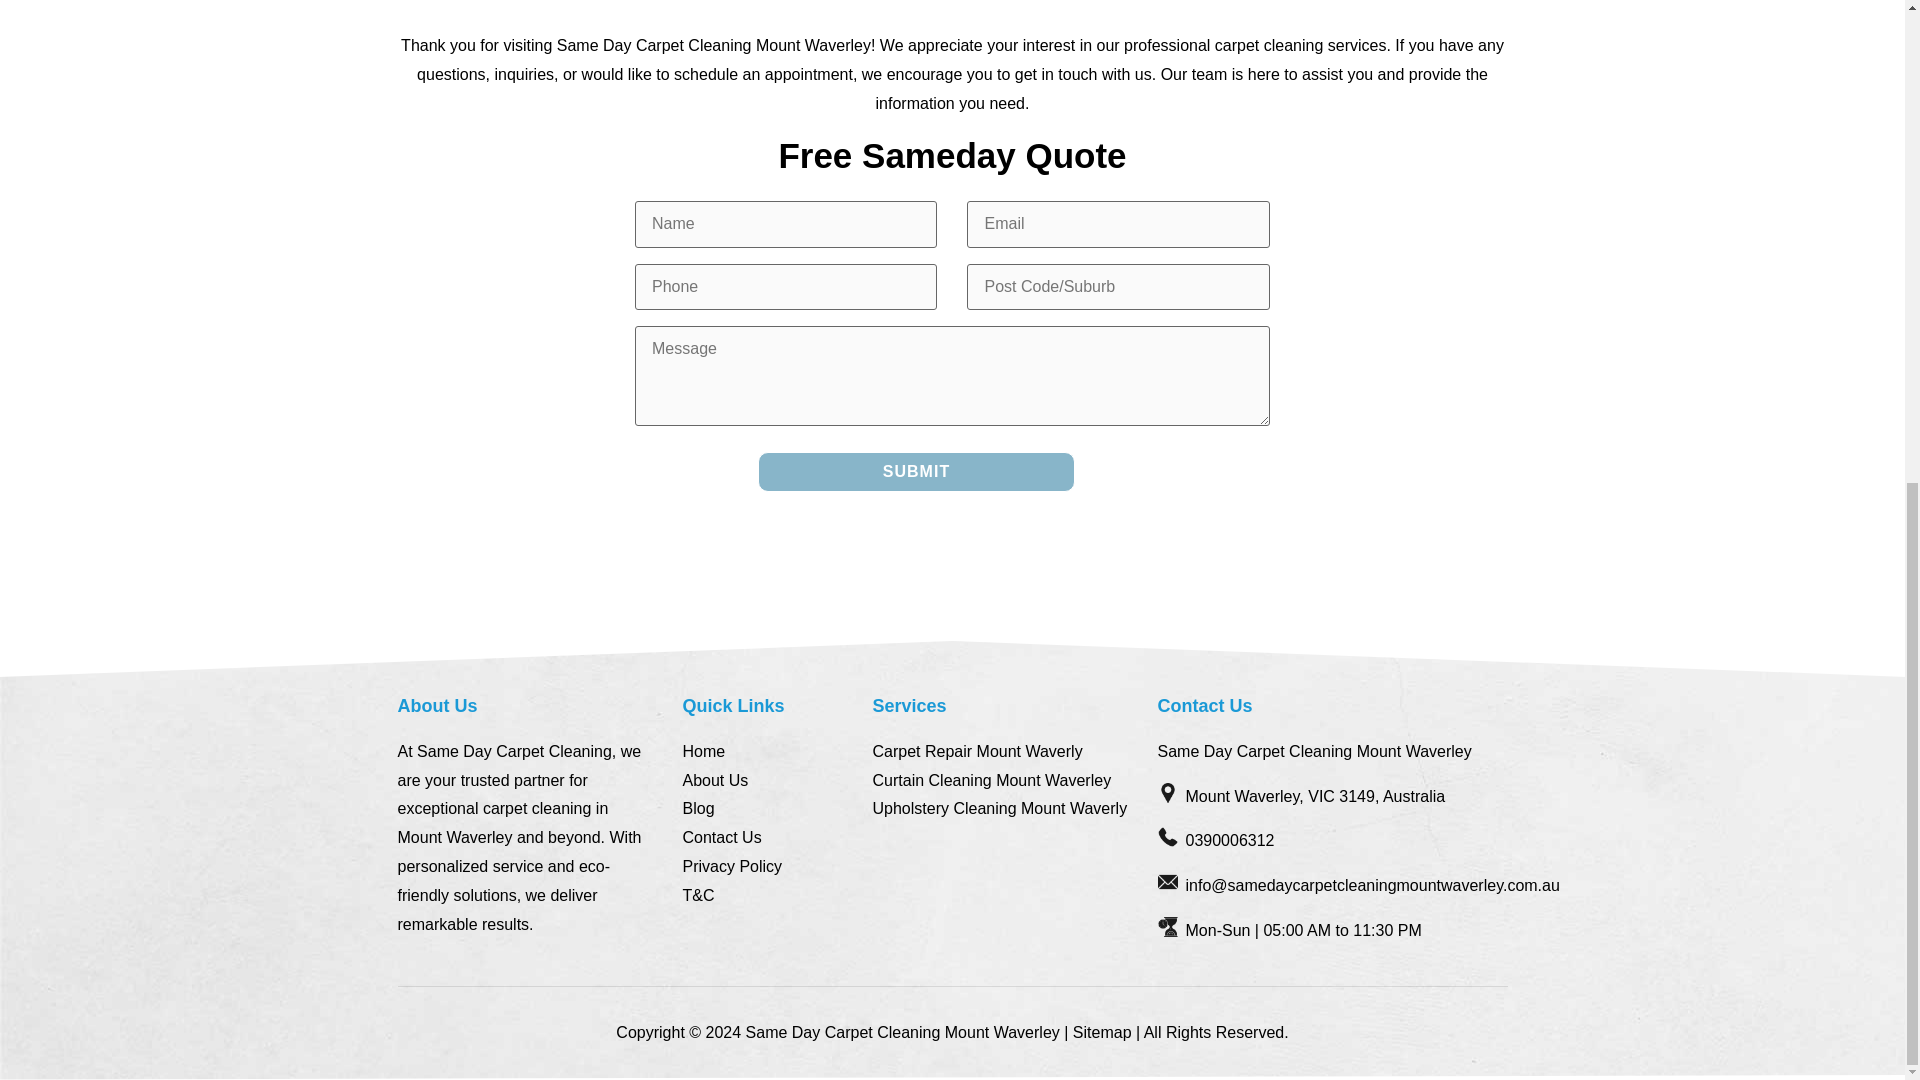 Image resolution: width=1920 pixels, height=1080 pixels. What do you see at coordinates (902, 1032) in the screenshot?
I see `Same Day Carpet Cleaning Mount Waverley` at bounding box center [902, 1032].